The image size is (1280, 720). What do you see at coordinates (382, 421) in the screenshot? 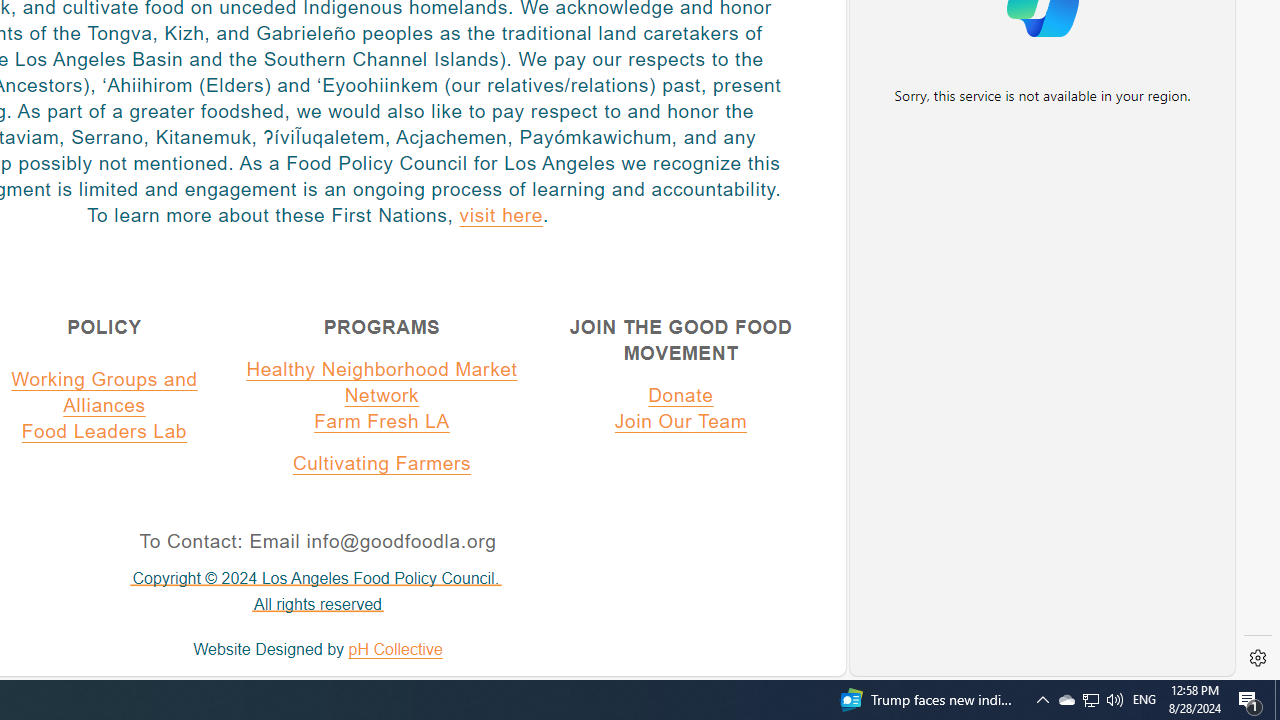
I see `Farm Fresh LA` at bounding box center [382, 421].